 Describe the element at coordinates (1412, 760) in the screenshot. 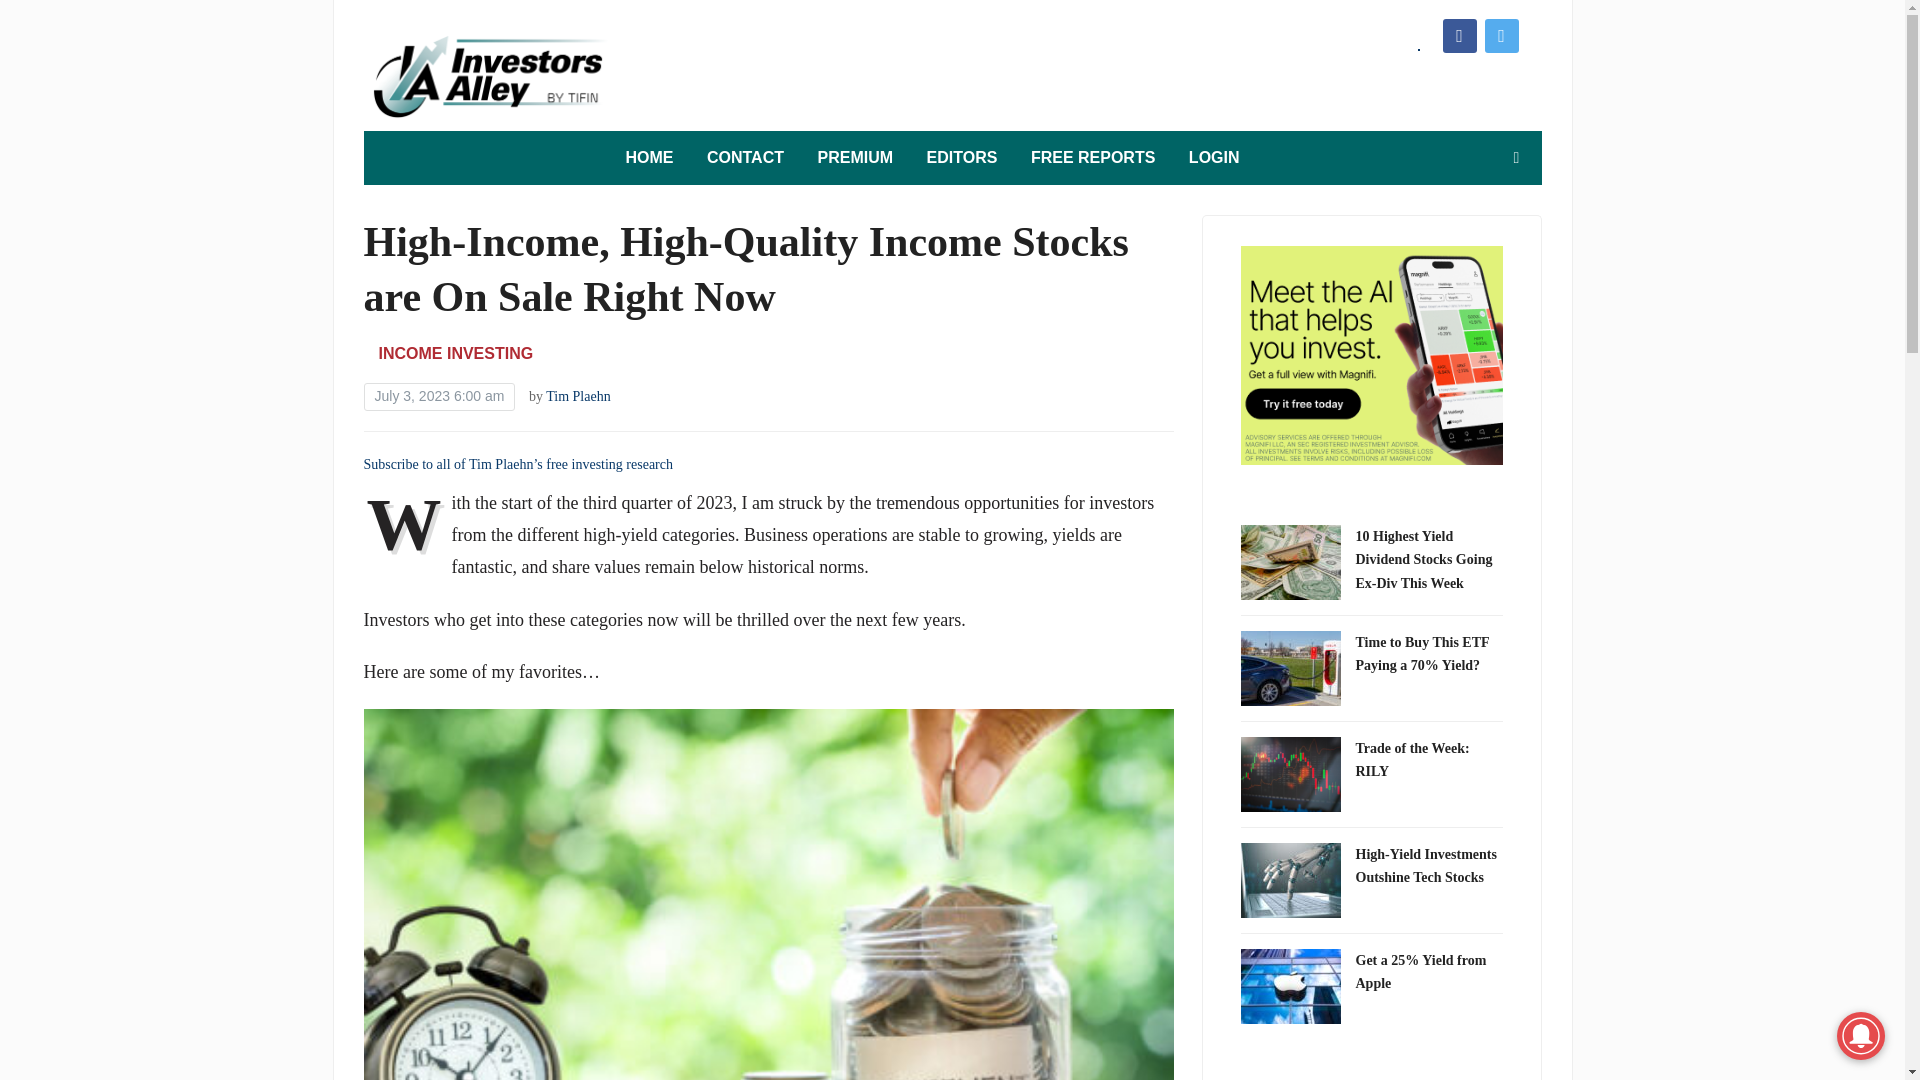

I see `Trade of the Week: RILY` at that location.